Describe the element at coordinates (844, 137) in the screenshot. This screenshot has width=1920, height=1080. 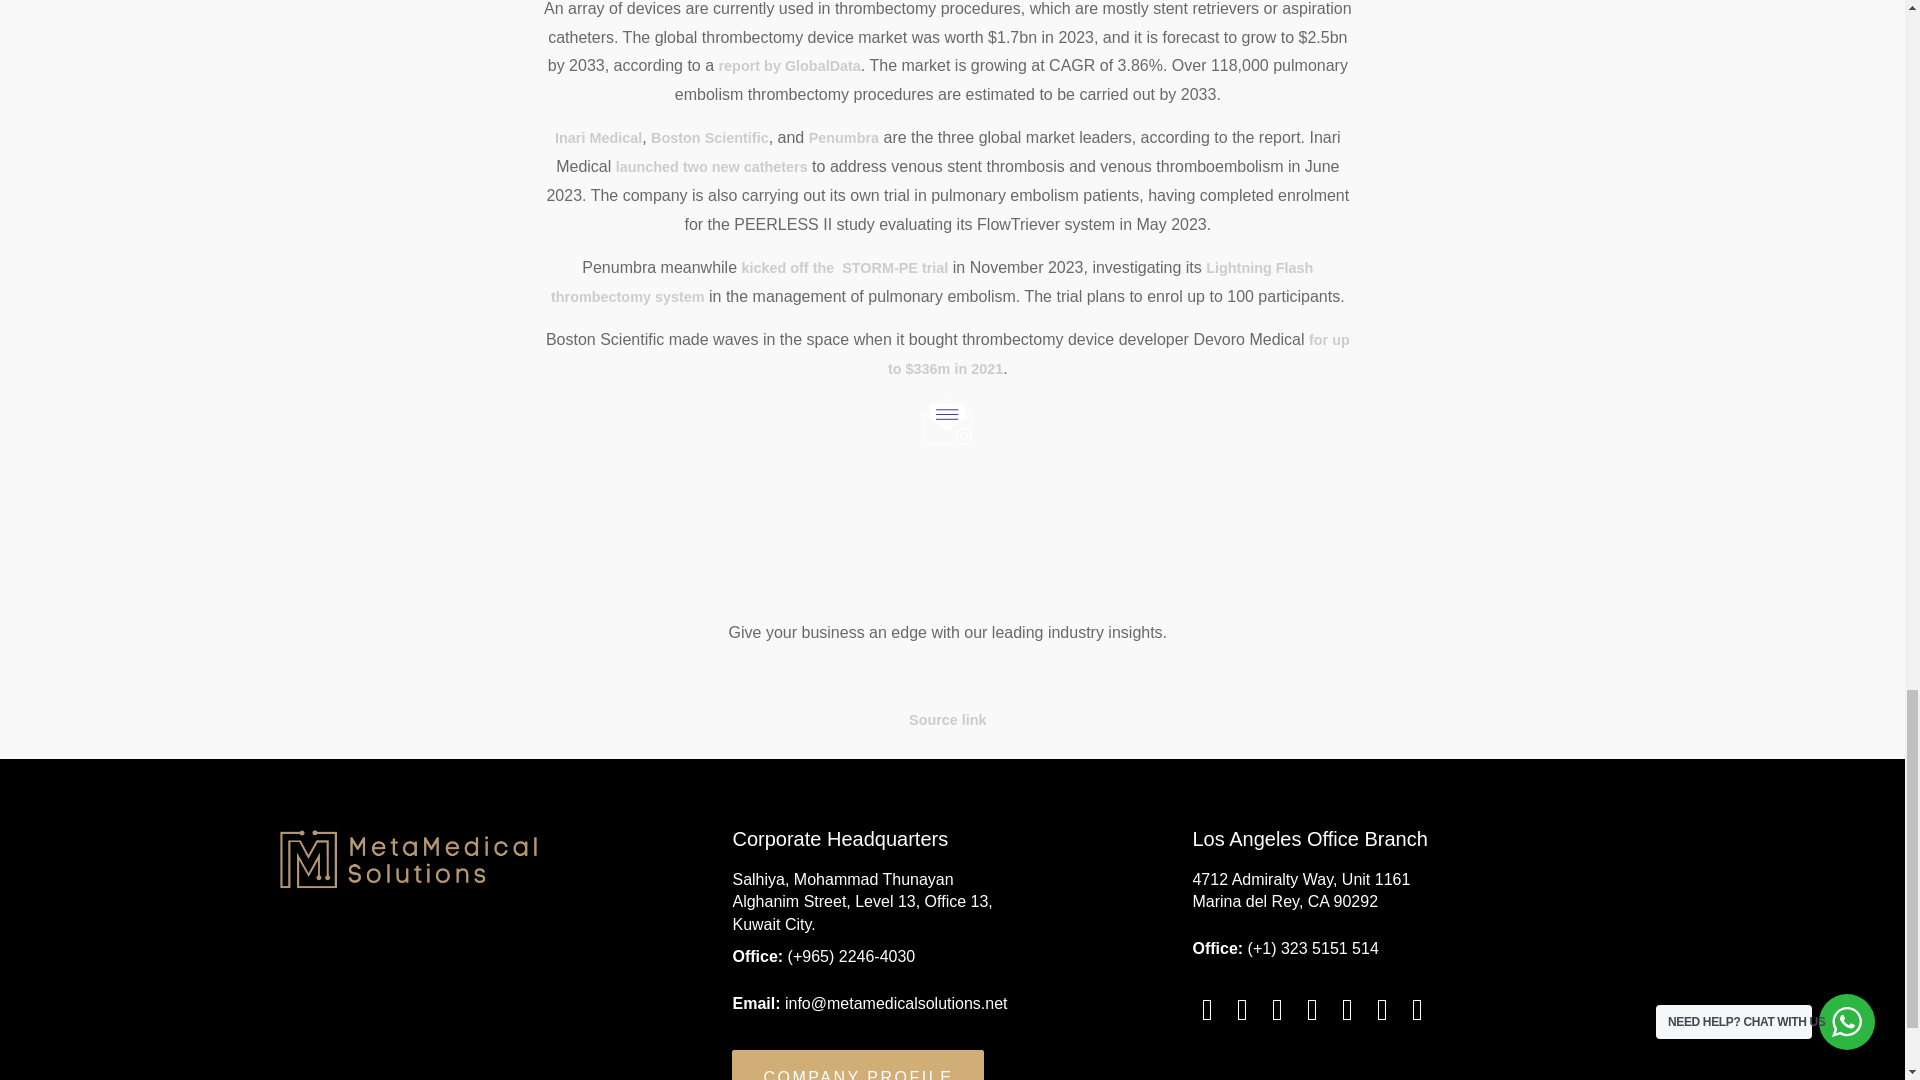
I see `Penumbra` at that location.